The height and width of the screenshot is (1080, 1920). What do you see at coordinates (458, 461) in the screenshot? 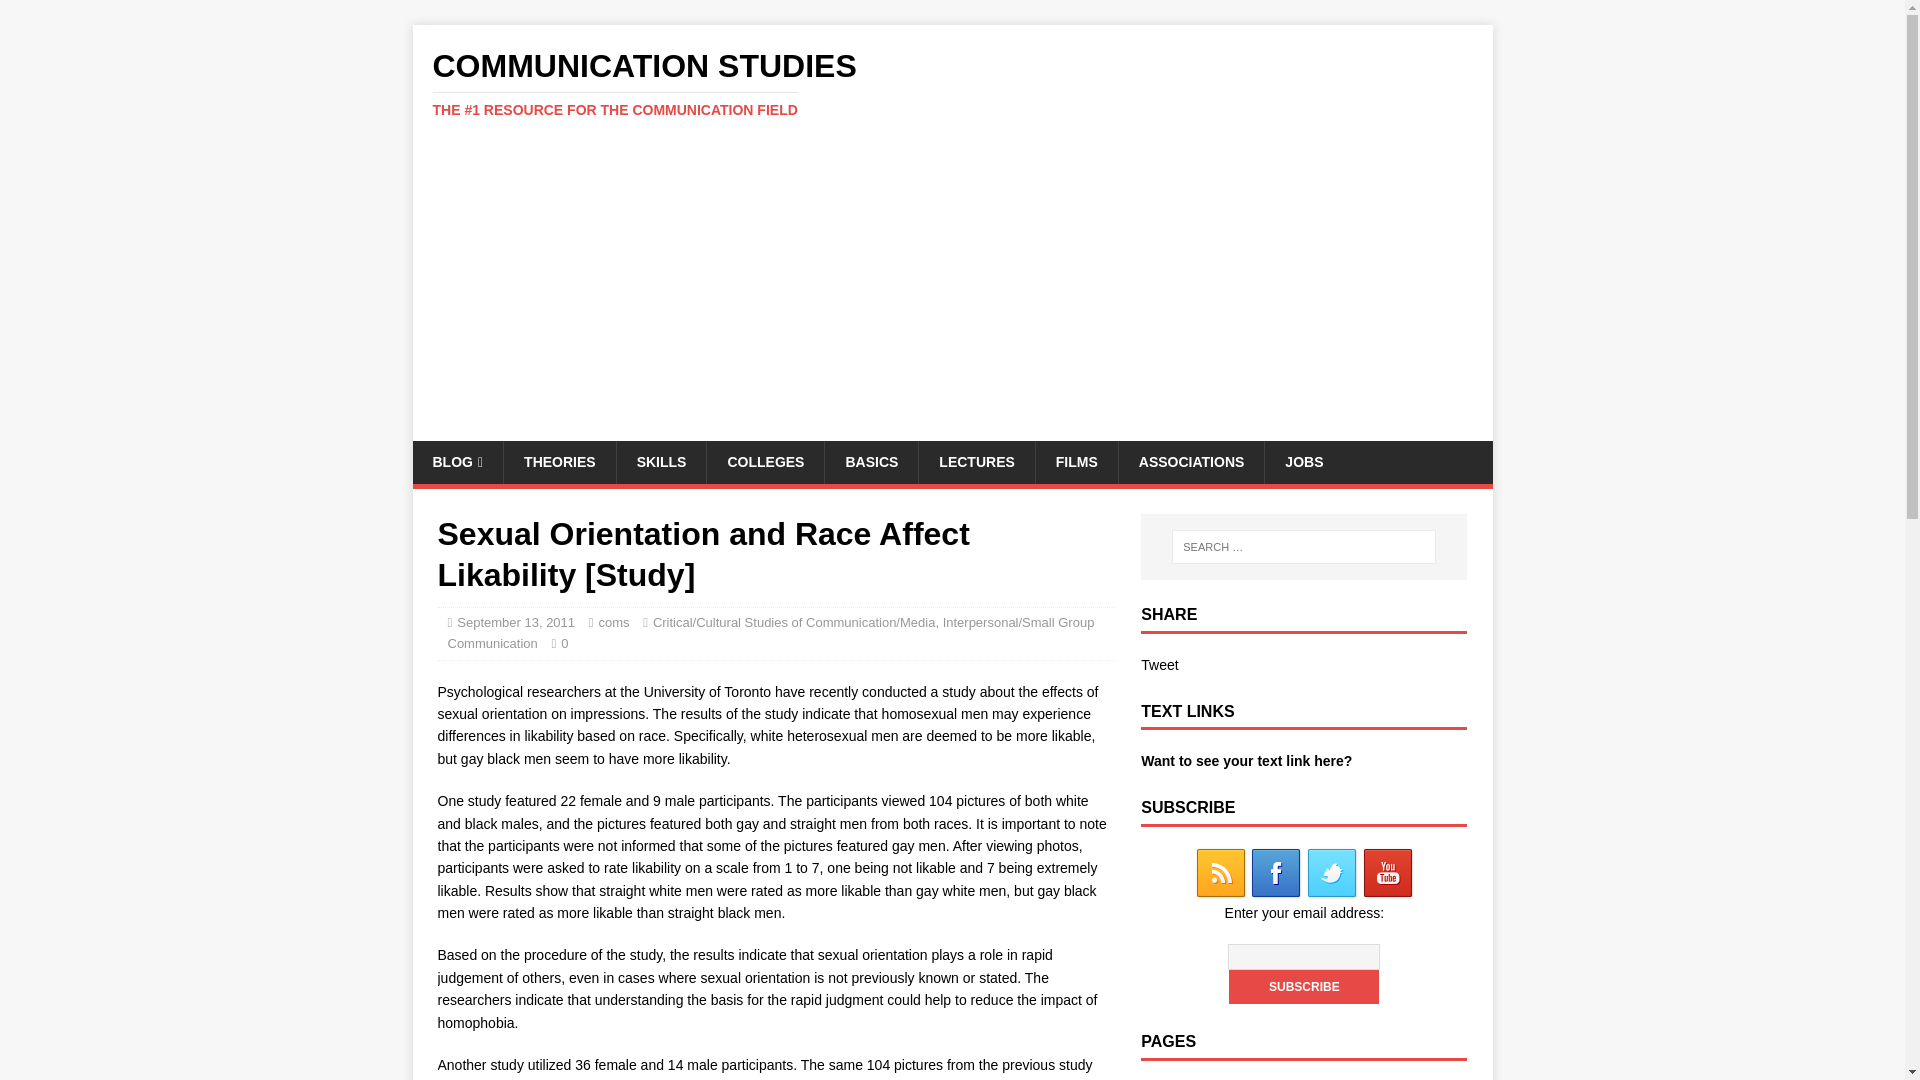
I see `BLOG` at bounding box center [458, 461].